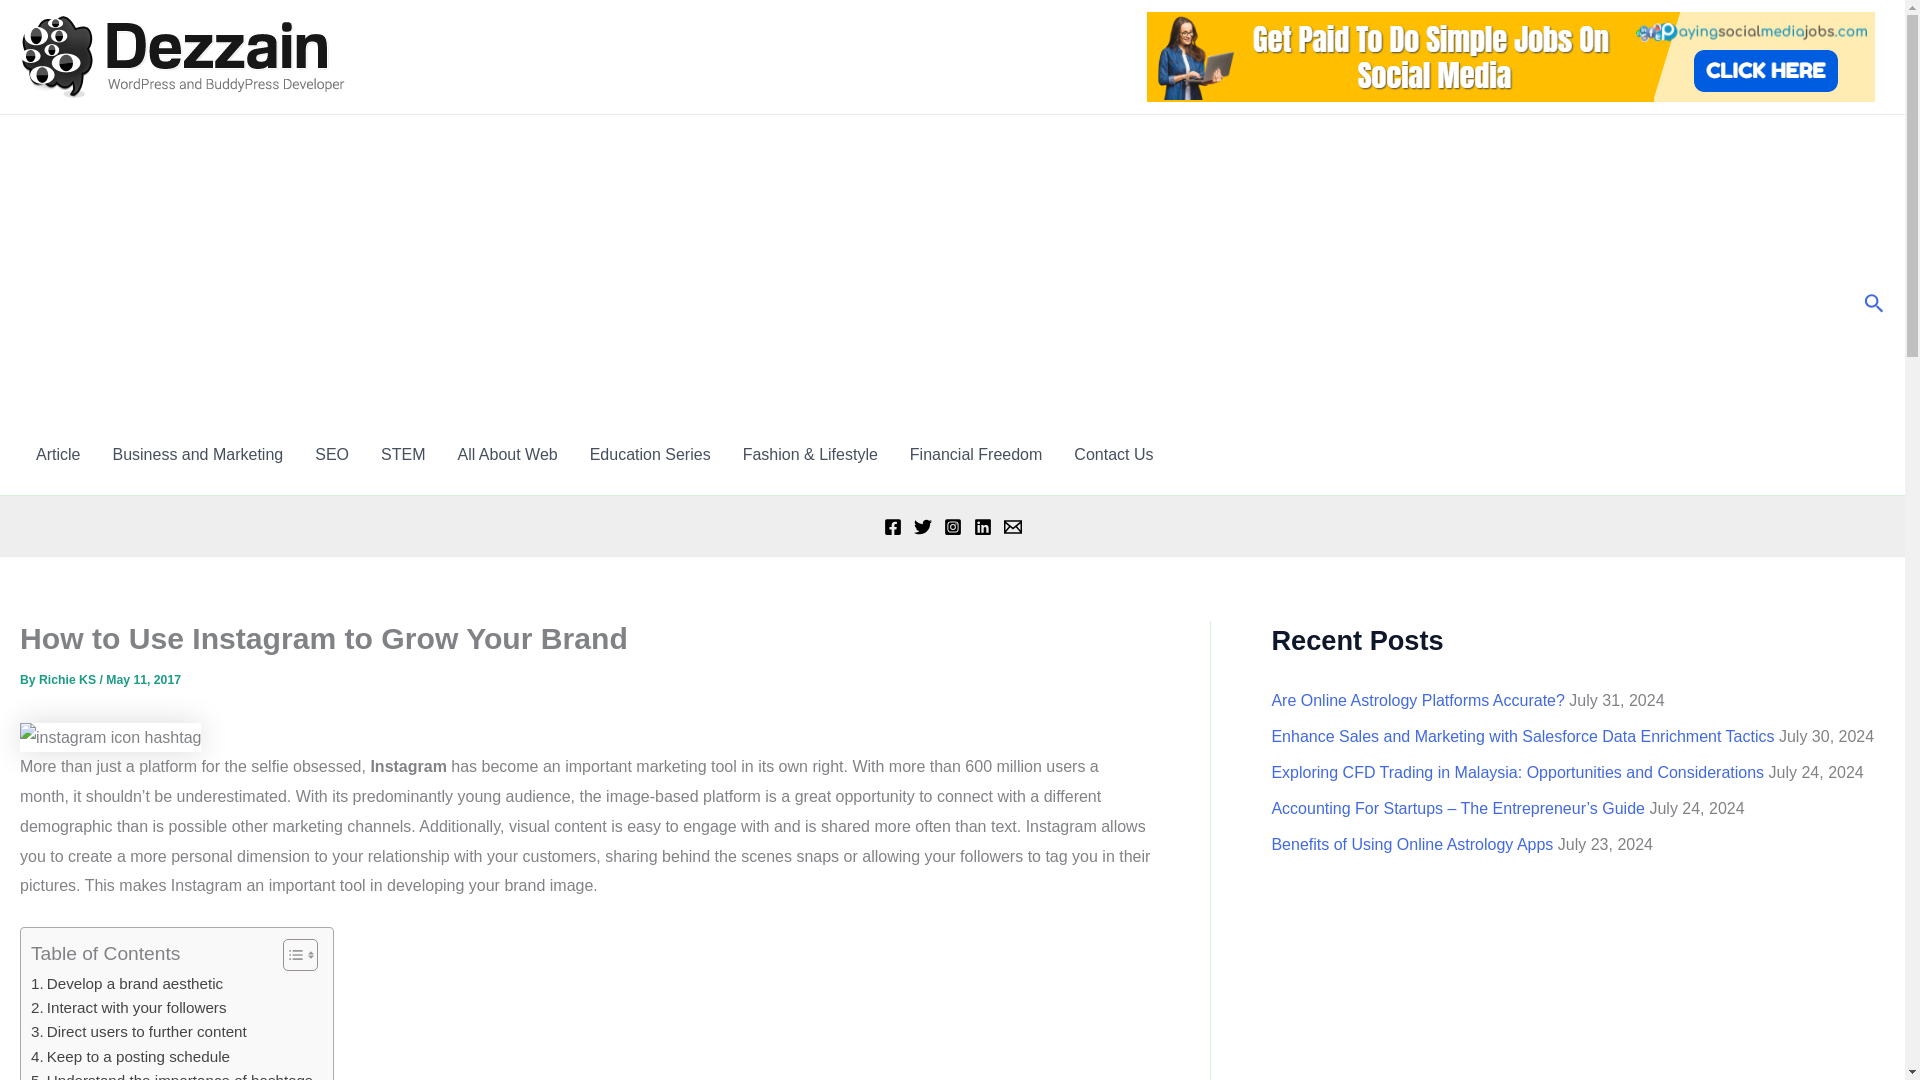  I want to click on Education Series, so click(650, 454).